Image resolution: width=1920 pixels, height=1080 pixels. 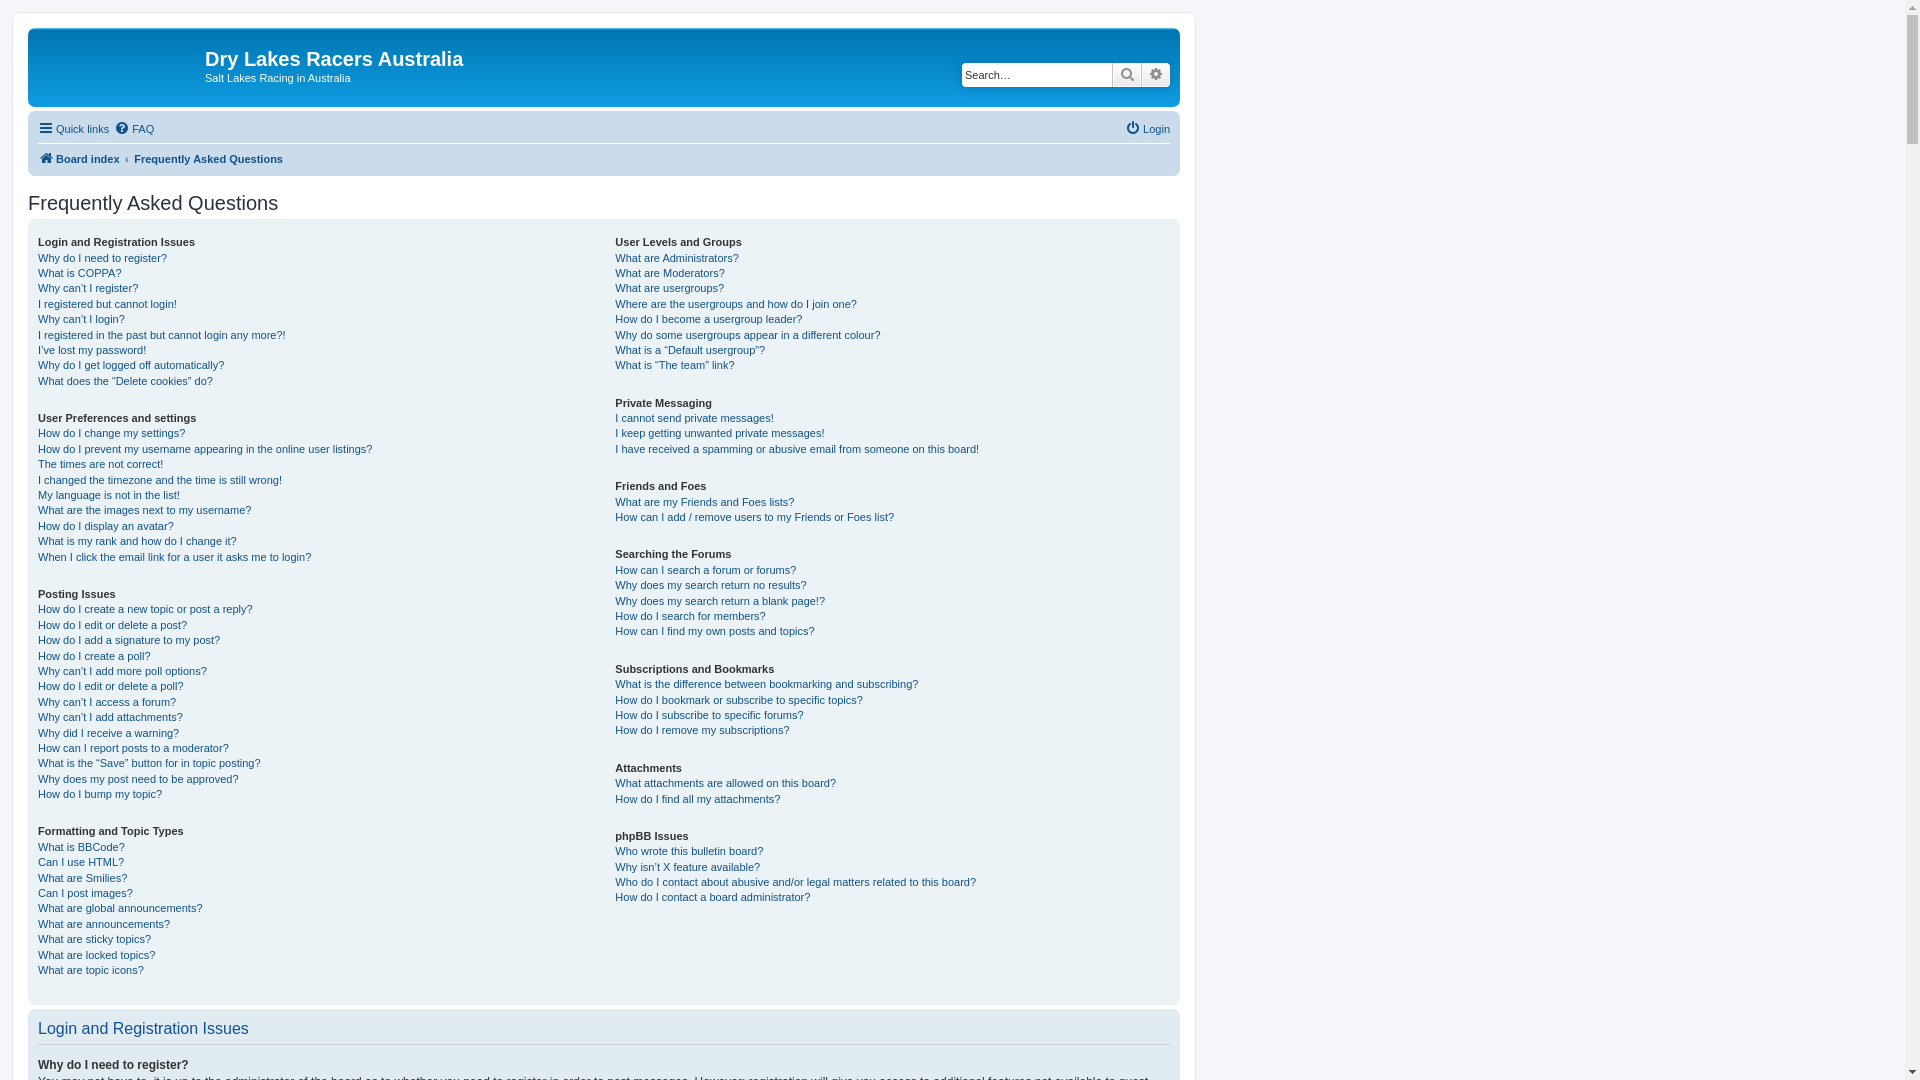 What do you see at coordinates (708, 319) in the screenshot?
I see `How do I become a usergroup leader?` at bounding box center [708, 319].